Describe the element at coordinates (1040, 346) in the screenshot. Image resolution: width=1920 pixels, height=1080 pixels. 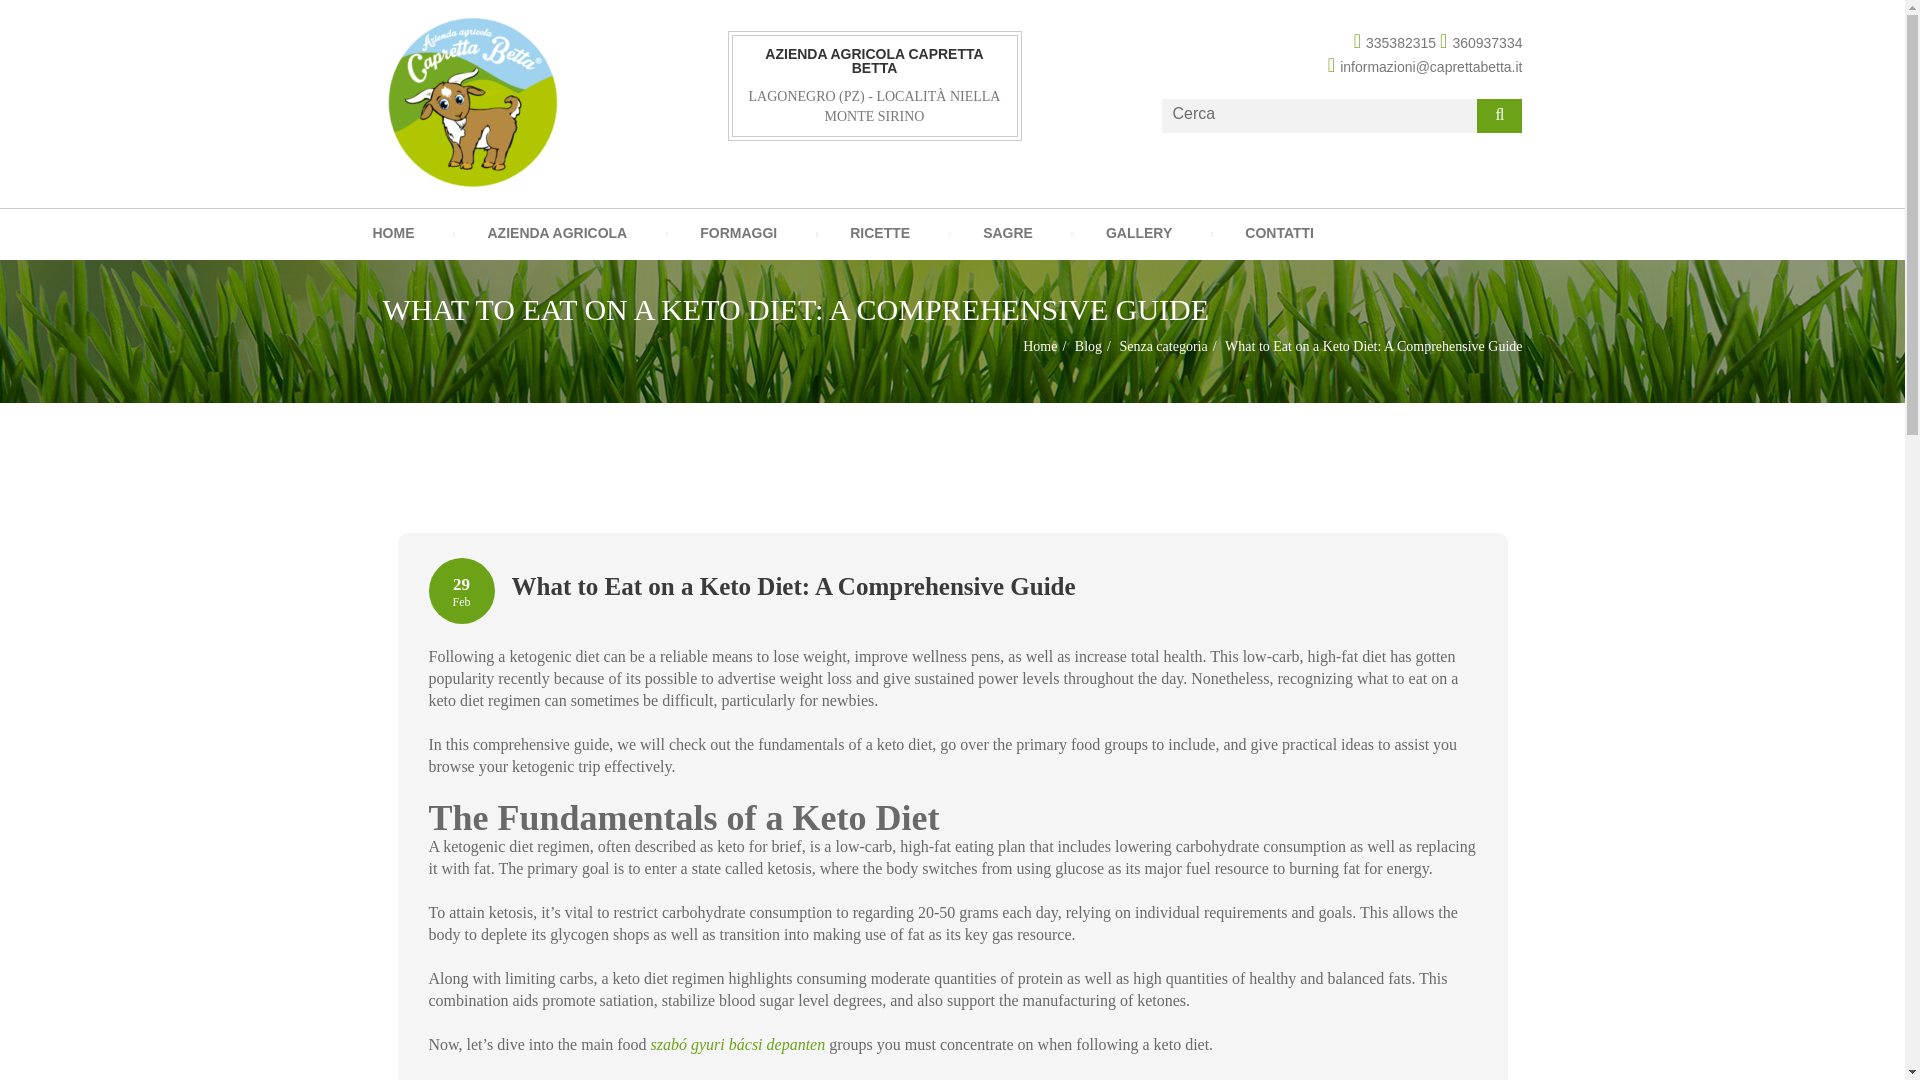
I see `Home` at that location.